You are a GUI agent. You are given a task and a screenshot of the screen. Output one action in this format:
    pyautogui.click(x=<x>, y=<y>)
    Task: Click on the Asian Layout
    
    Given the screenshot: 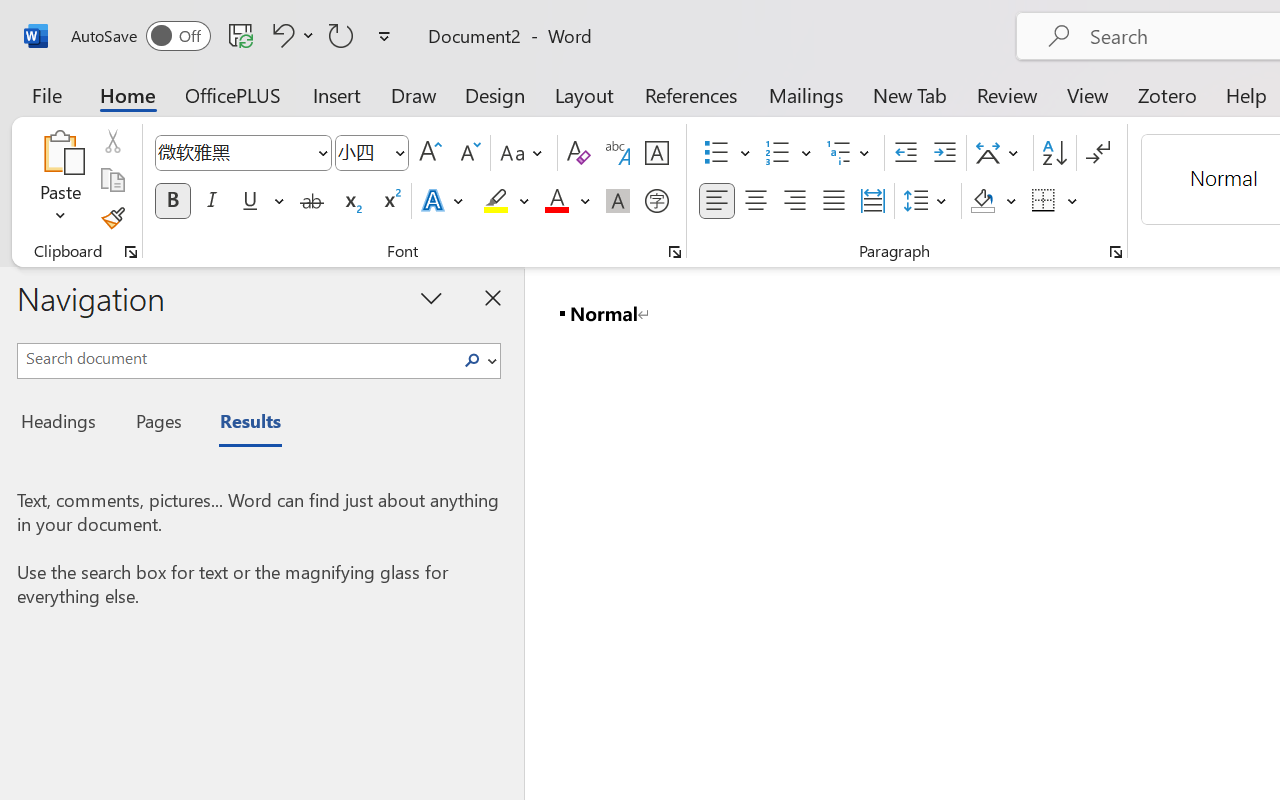 What is the action you would take?
    pyautogui.click(x=1000, y=153)
    